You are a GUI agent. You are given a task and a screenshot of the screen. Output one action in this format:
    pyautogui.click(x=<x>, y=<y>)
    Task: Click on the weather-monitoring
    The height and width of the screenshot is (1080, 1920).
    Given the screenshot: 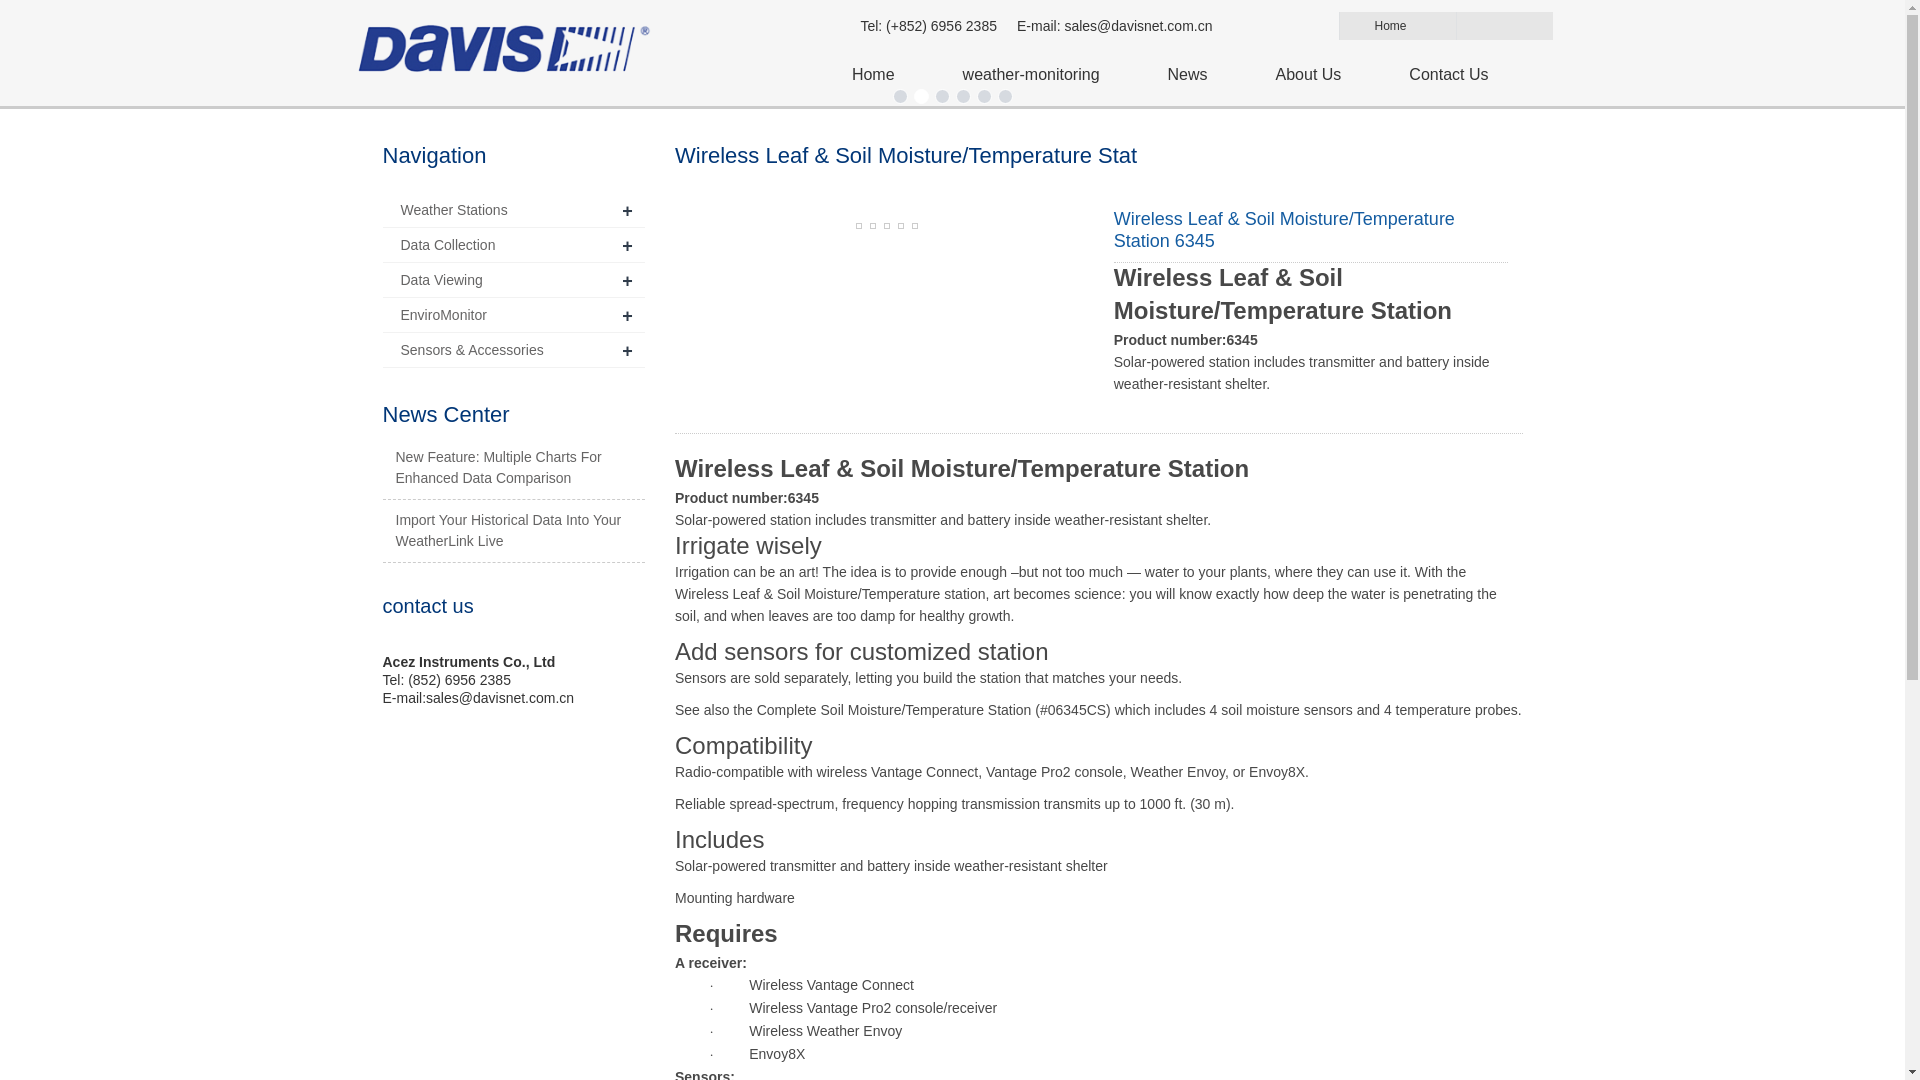 What is the action you would take?
    pyautogui.click(x=1030, y=74)
    